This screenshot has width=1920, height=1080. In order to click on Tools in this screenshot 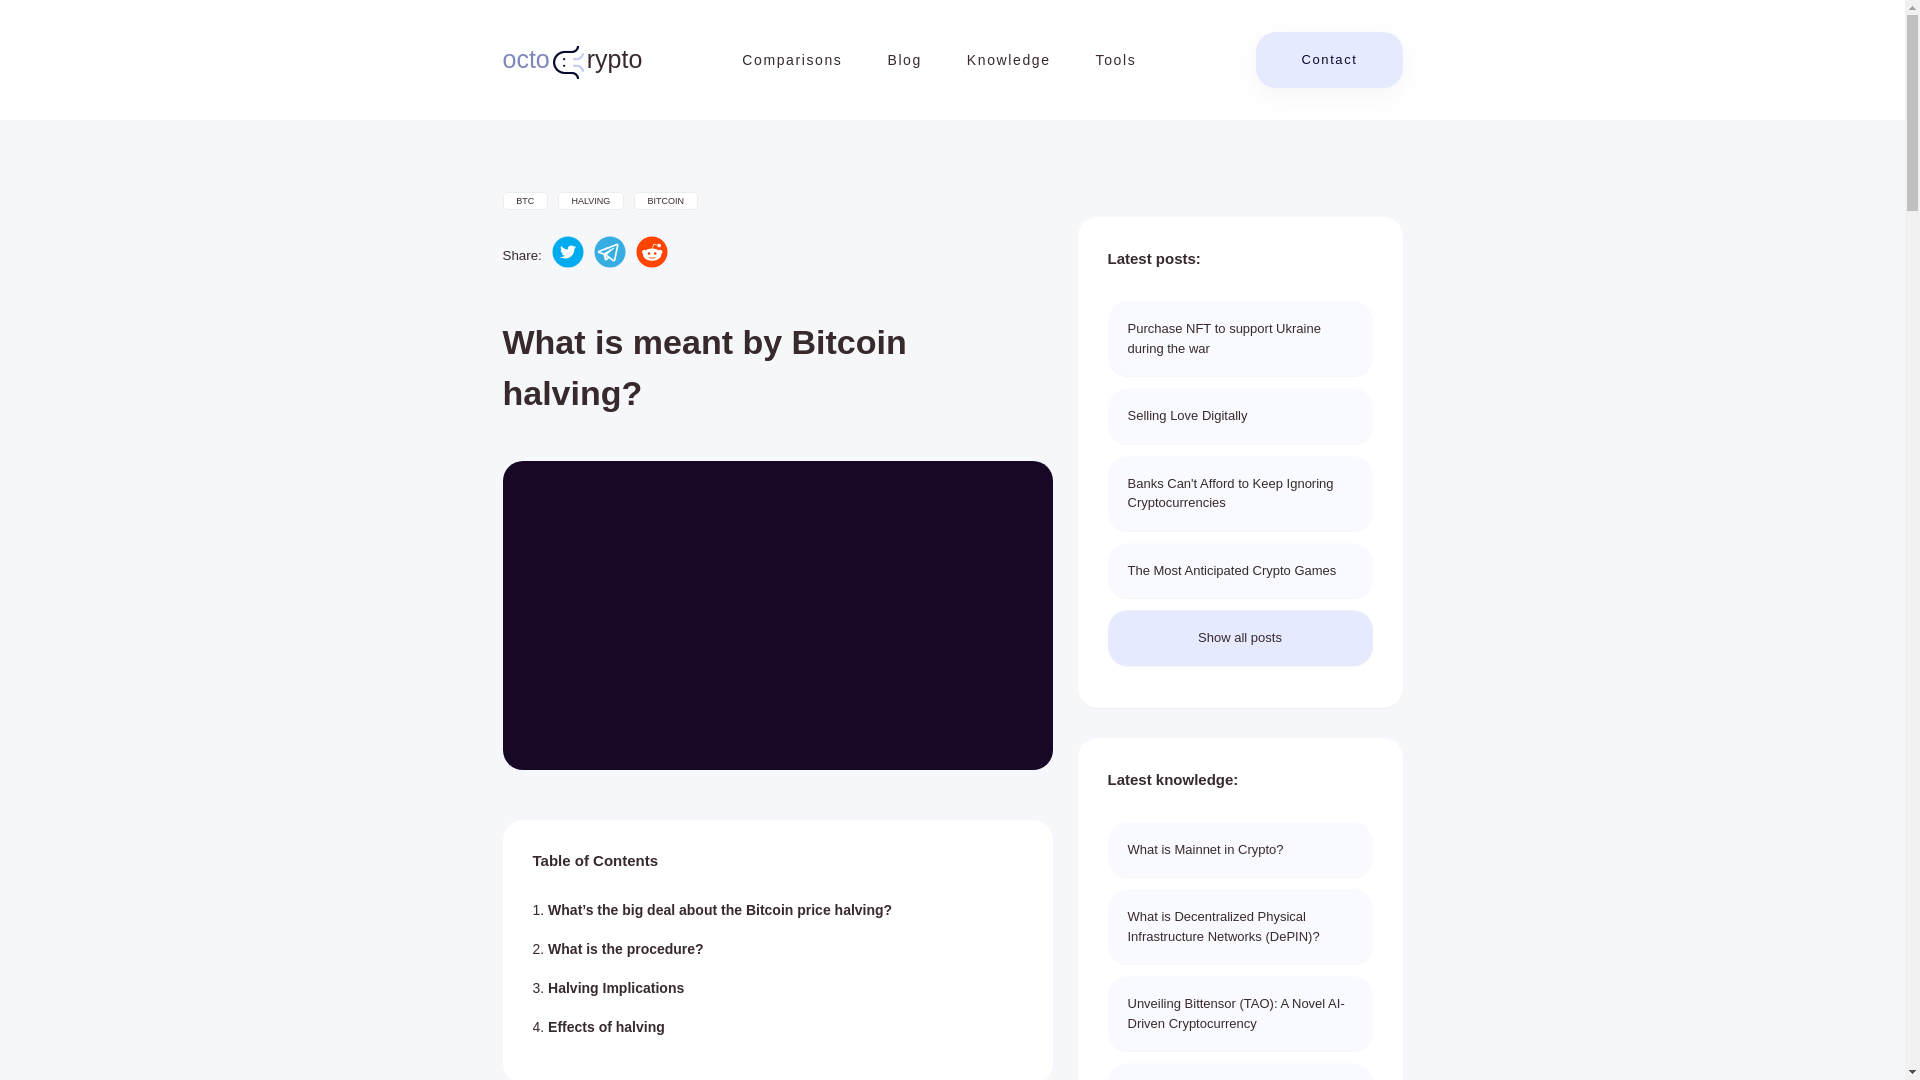, I will do `click(1116, 60)`.